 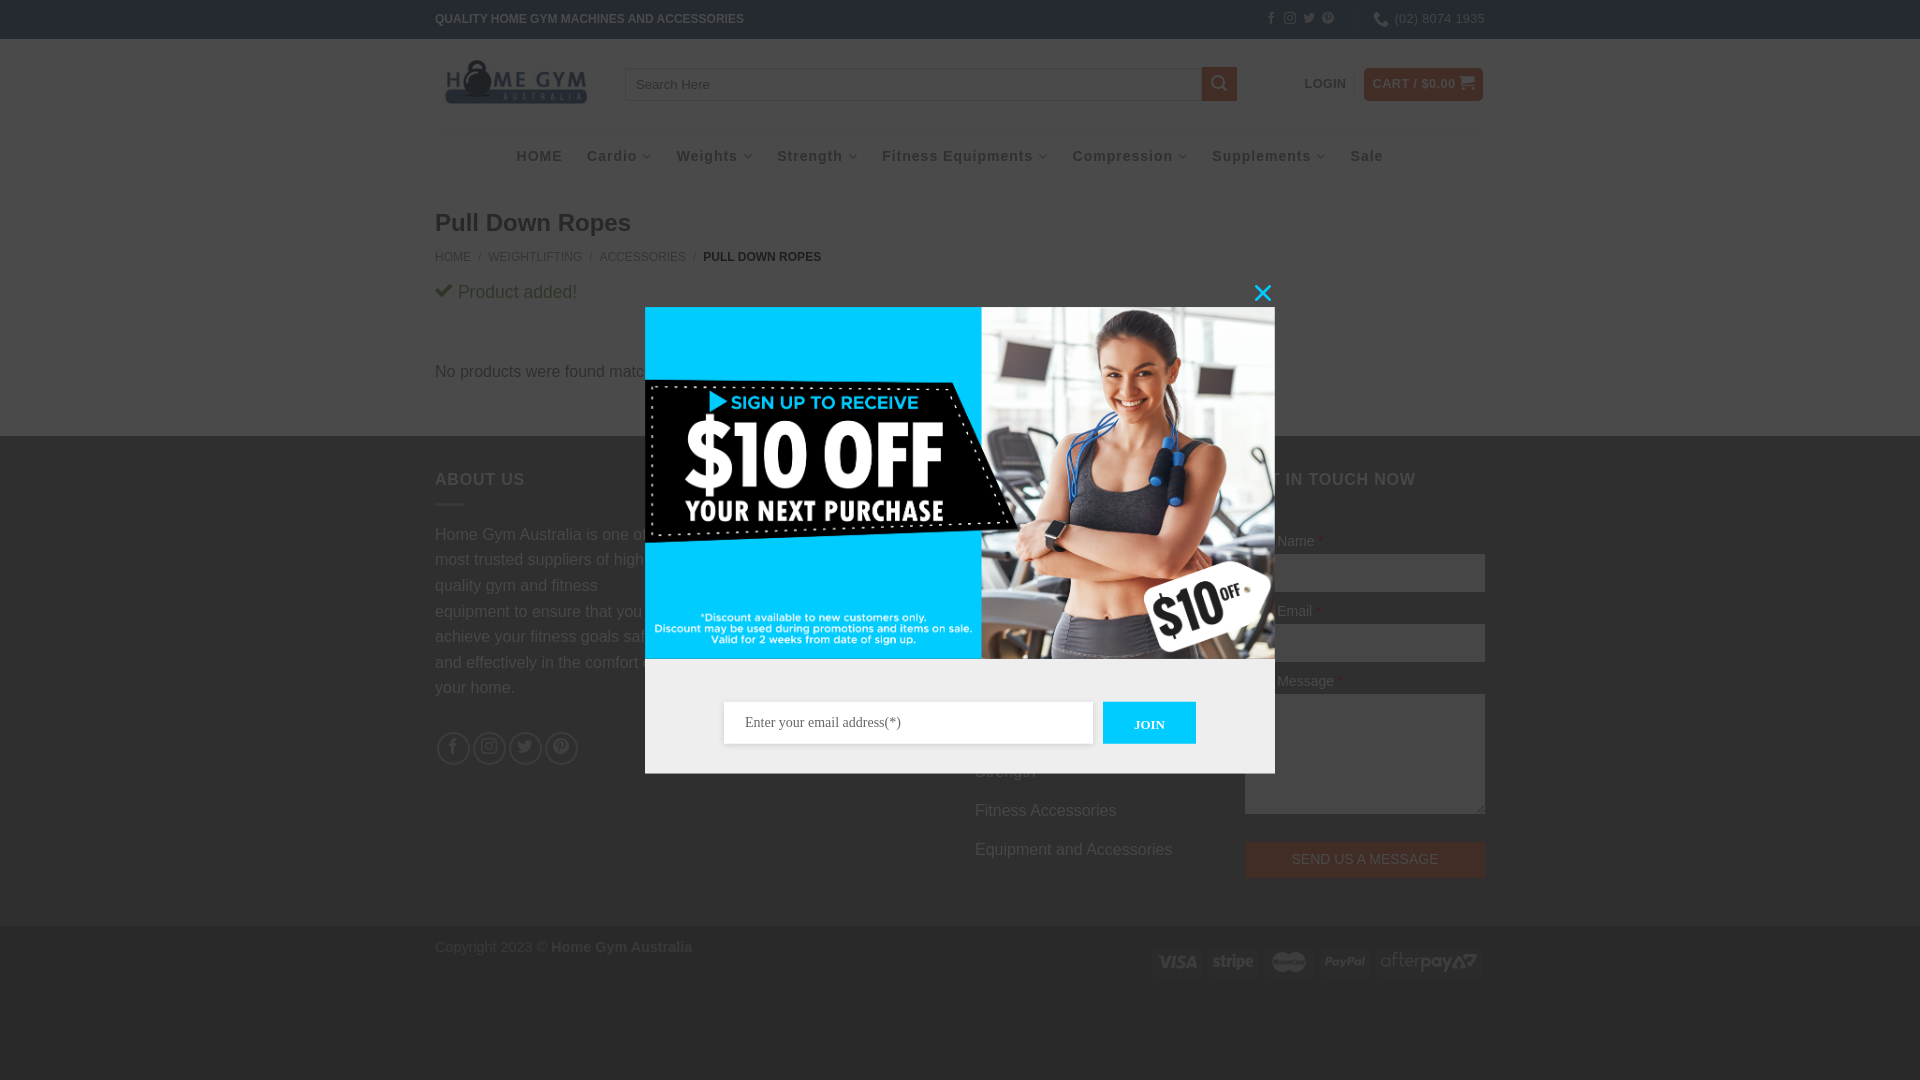 What do you see at coordinates (998, 657) in the screenshot?
I see `Cardio` at bounding box center [998, 657].